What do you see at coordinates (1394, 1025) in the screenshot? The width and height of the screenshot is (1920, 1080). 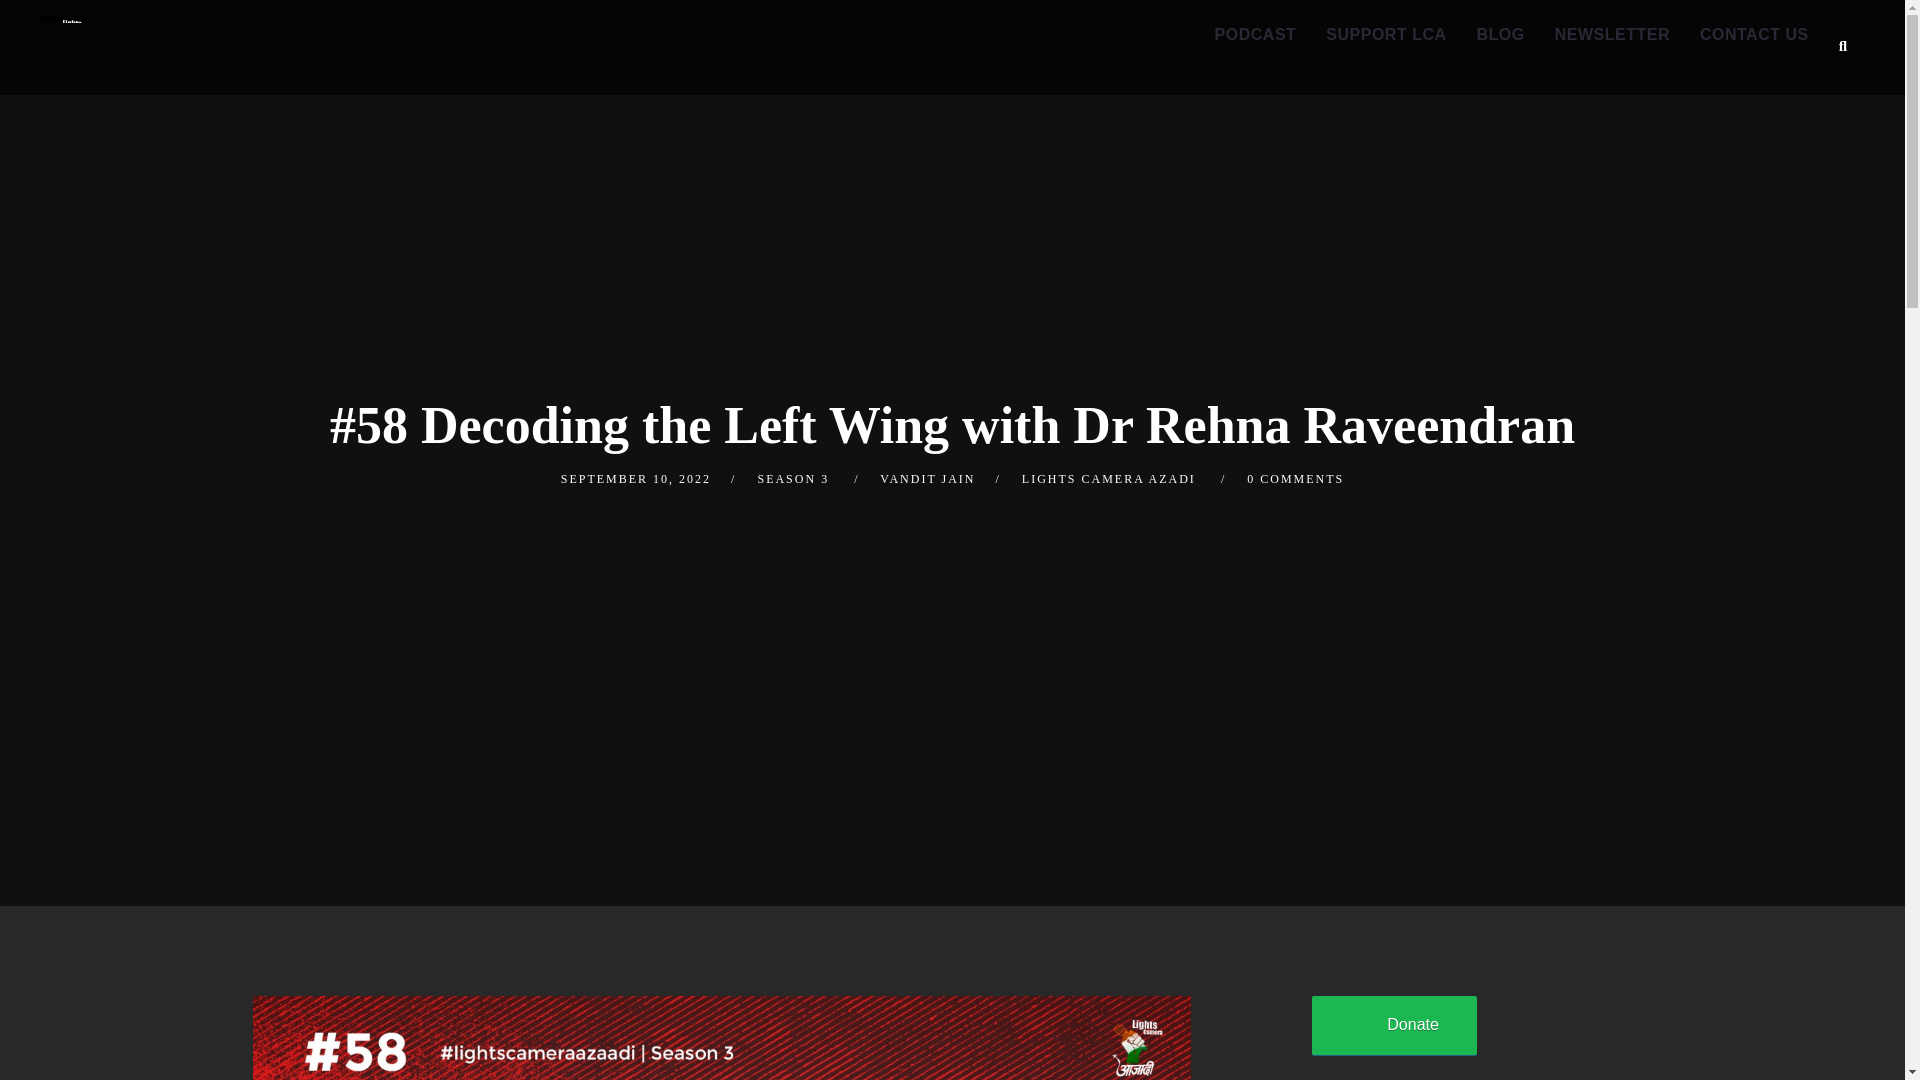 I see `Donate` at bounding box center [1394, 1025].